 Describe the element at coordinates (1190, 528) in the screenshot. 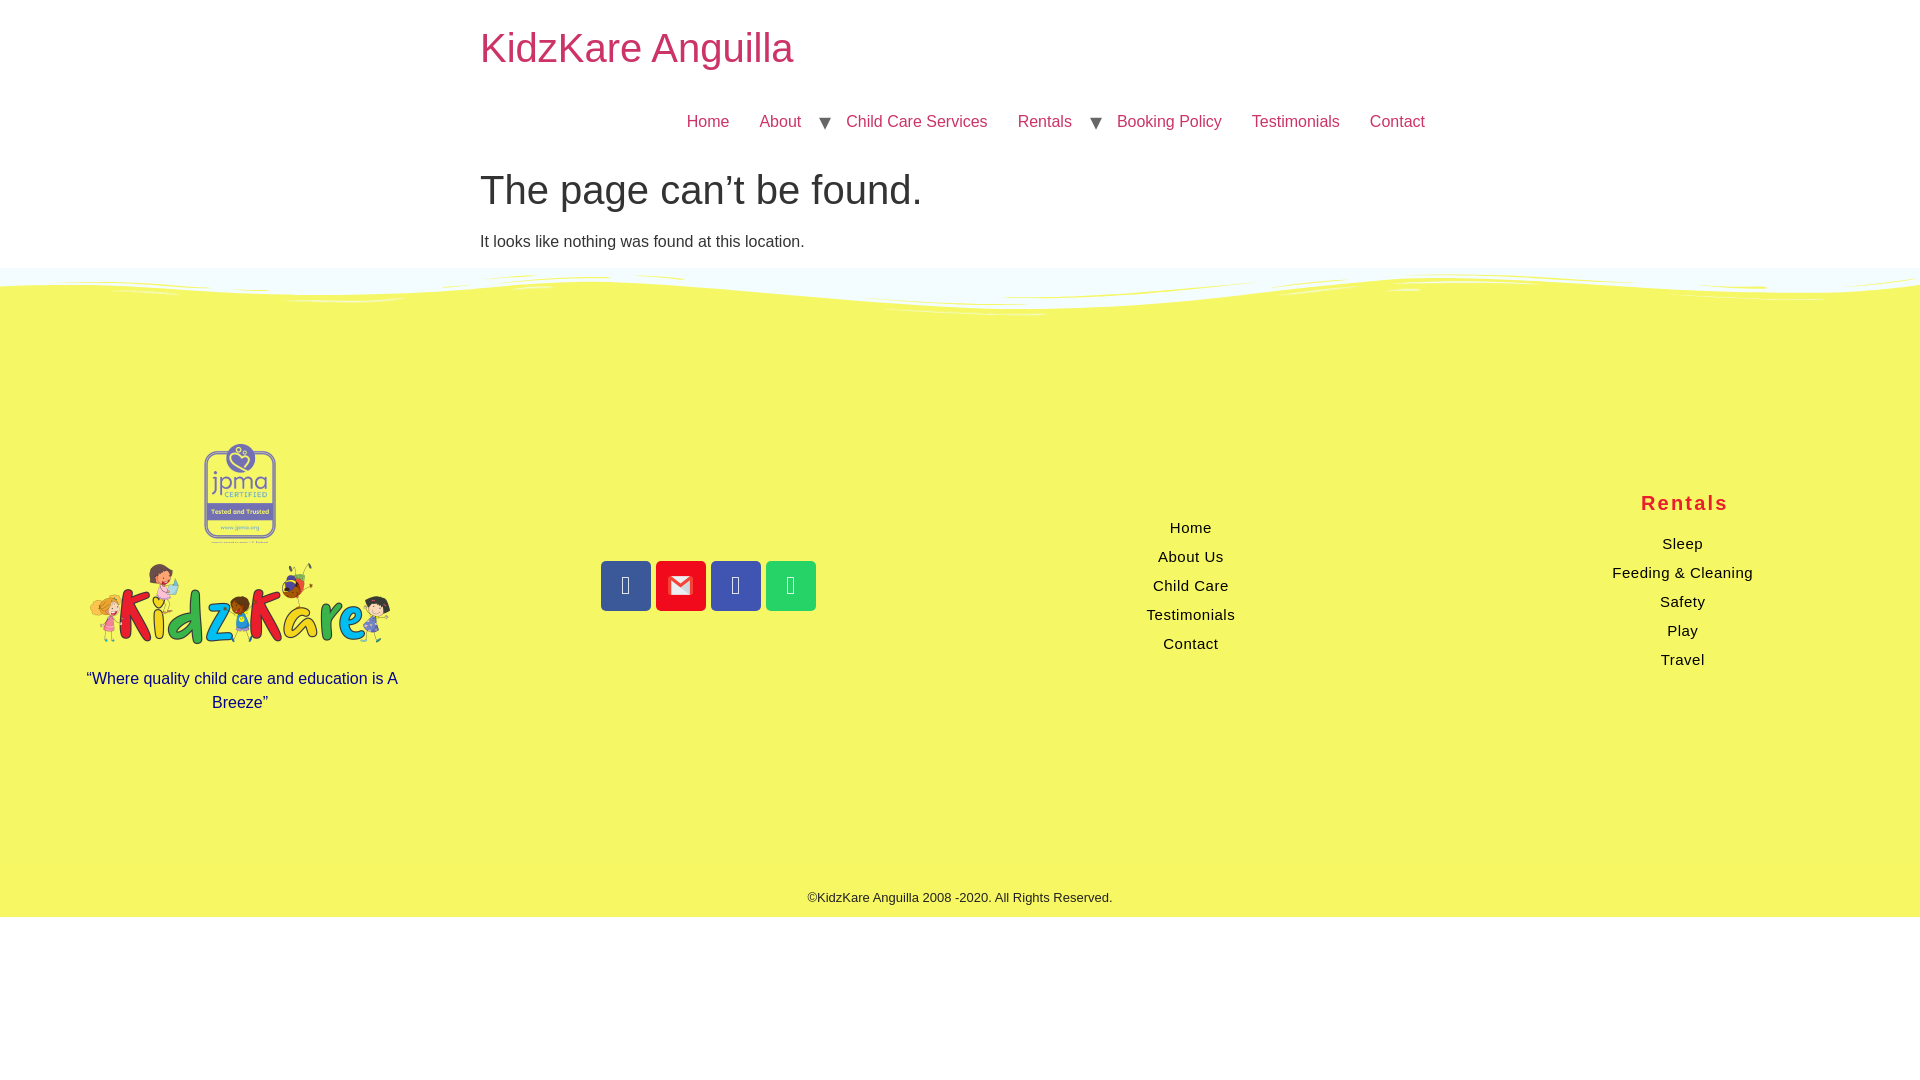

I see `Home` at that location.